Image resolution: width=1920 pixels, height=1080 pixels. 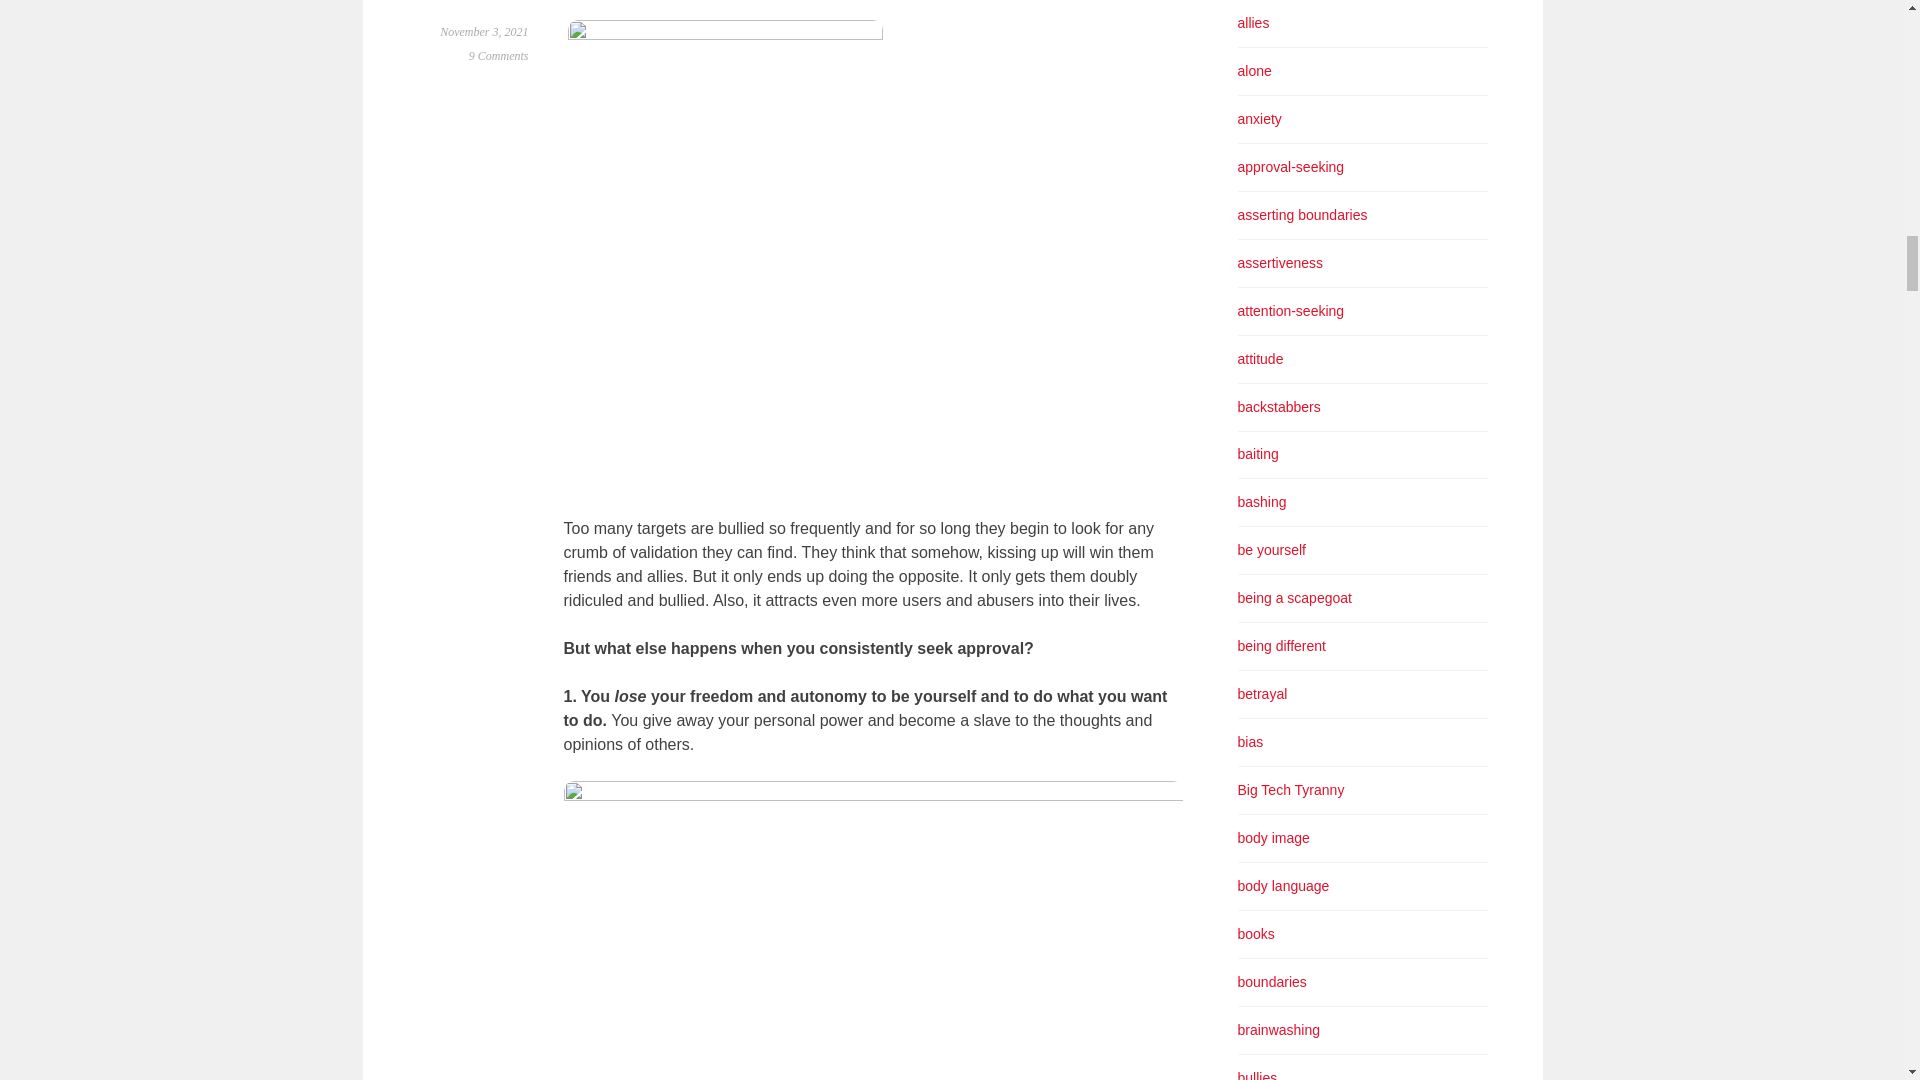 I want to click on November 3, 2021, so click(x=484, y=31).